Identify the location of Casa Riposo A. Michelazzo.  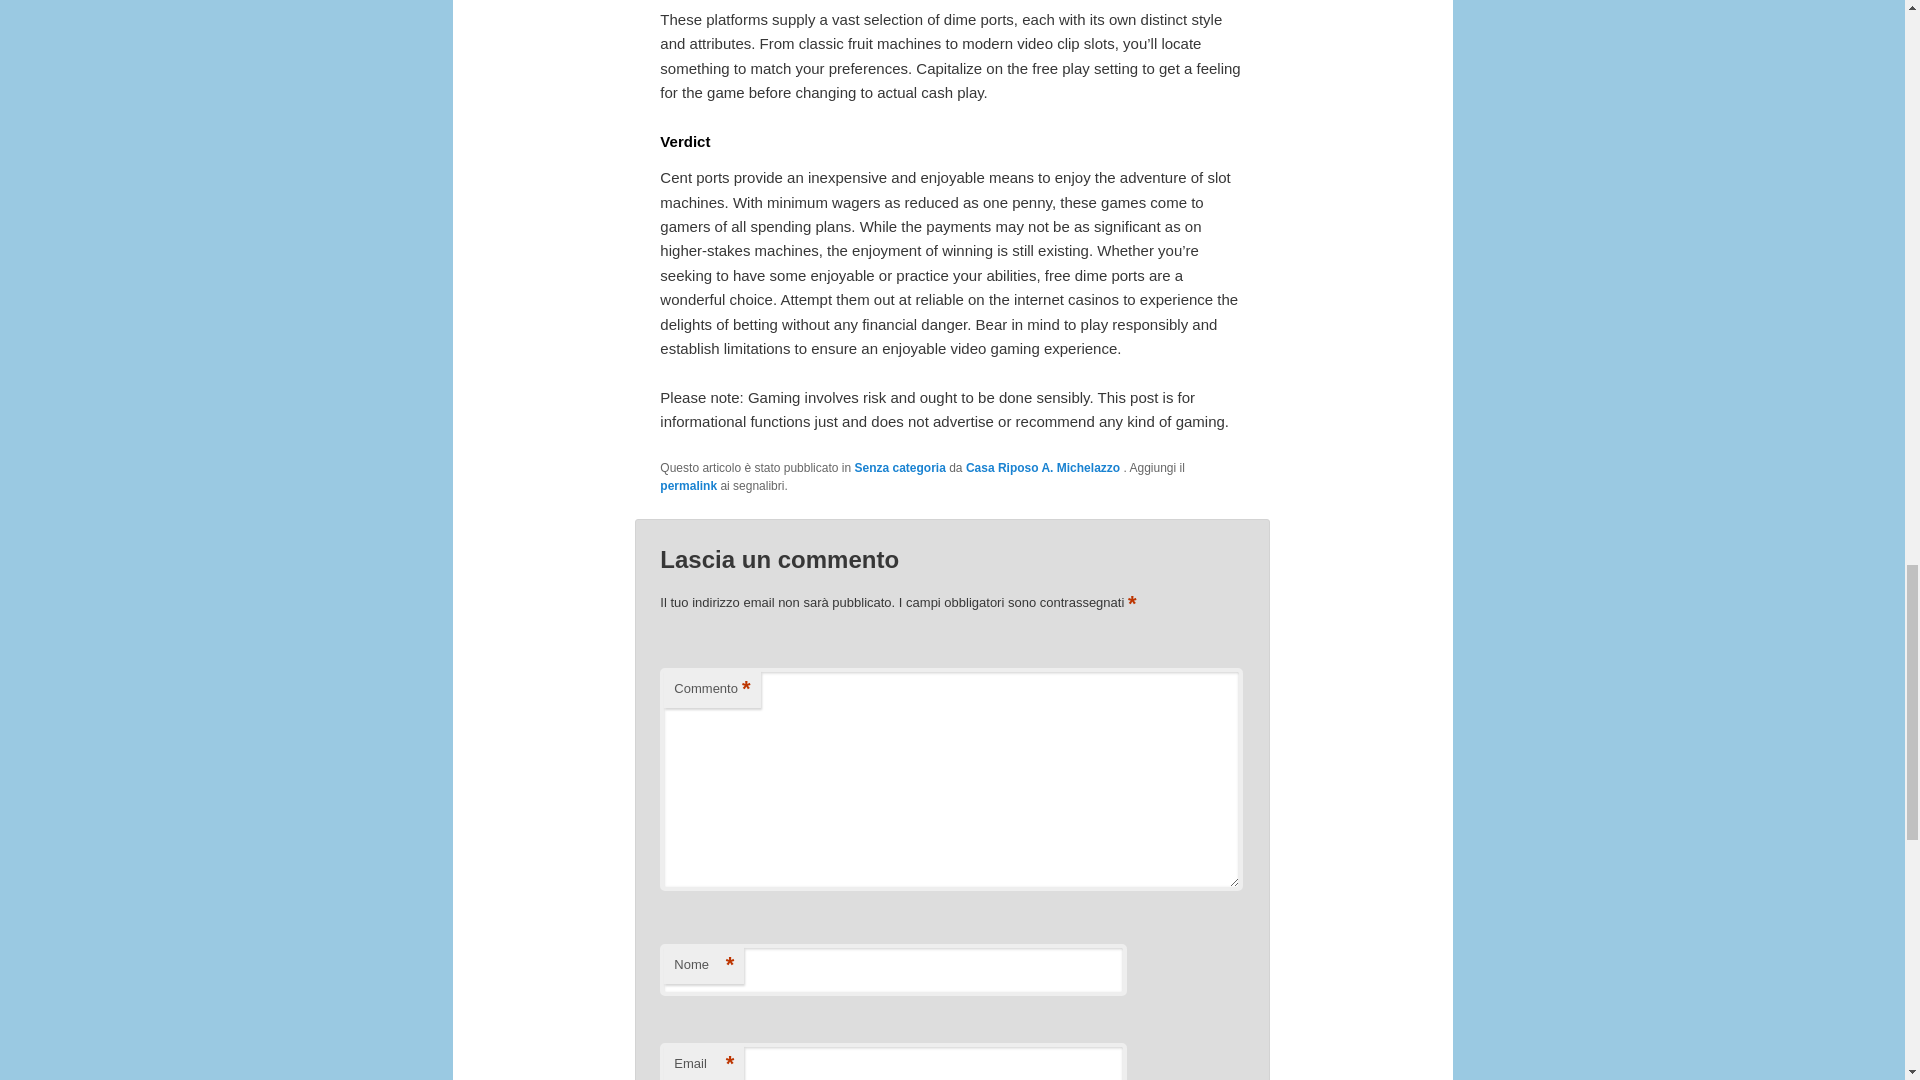
(1044, 468).